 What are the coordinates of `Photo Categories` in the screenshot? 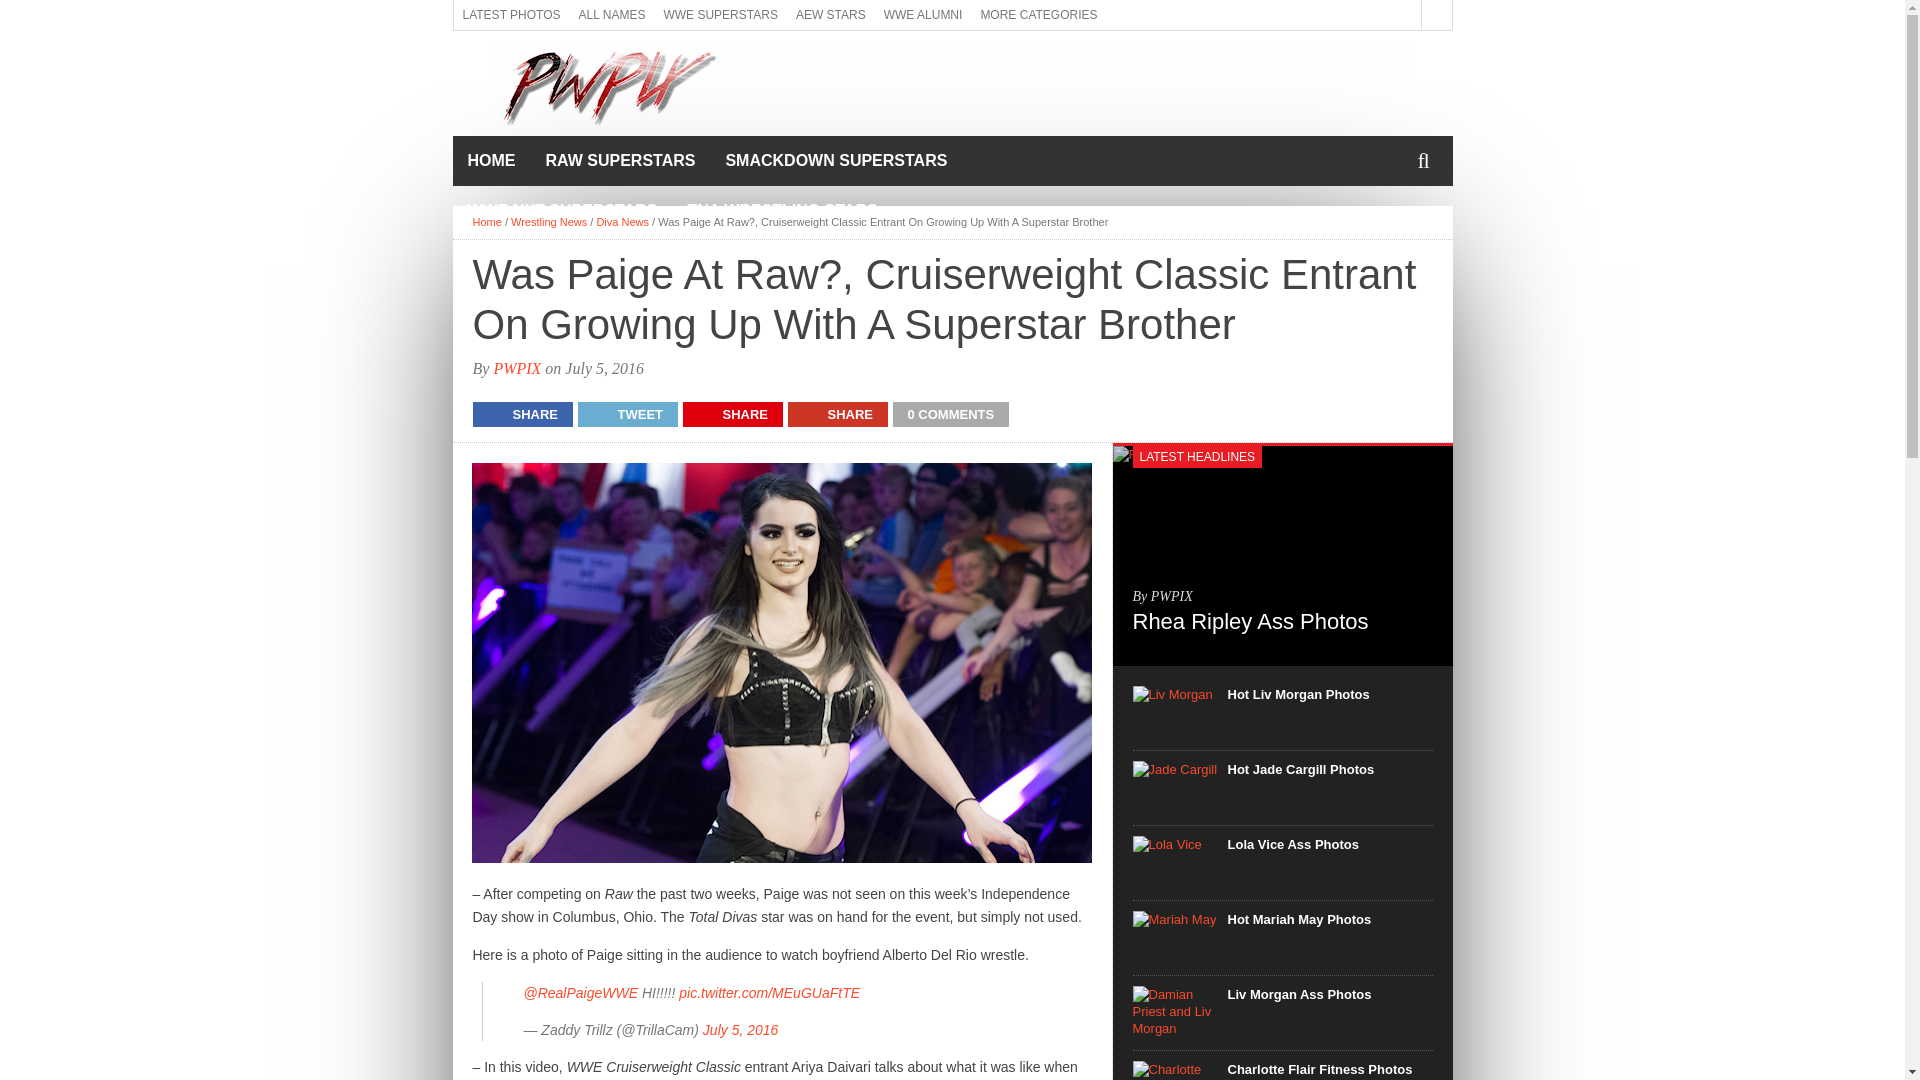 It's located at (1038, 15).